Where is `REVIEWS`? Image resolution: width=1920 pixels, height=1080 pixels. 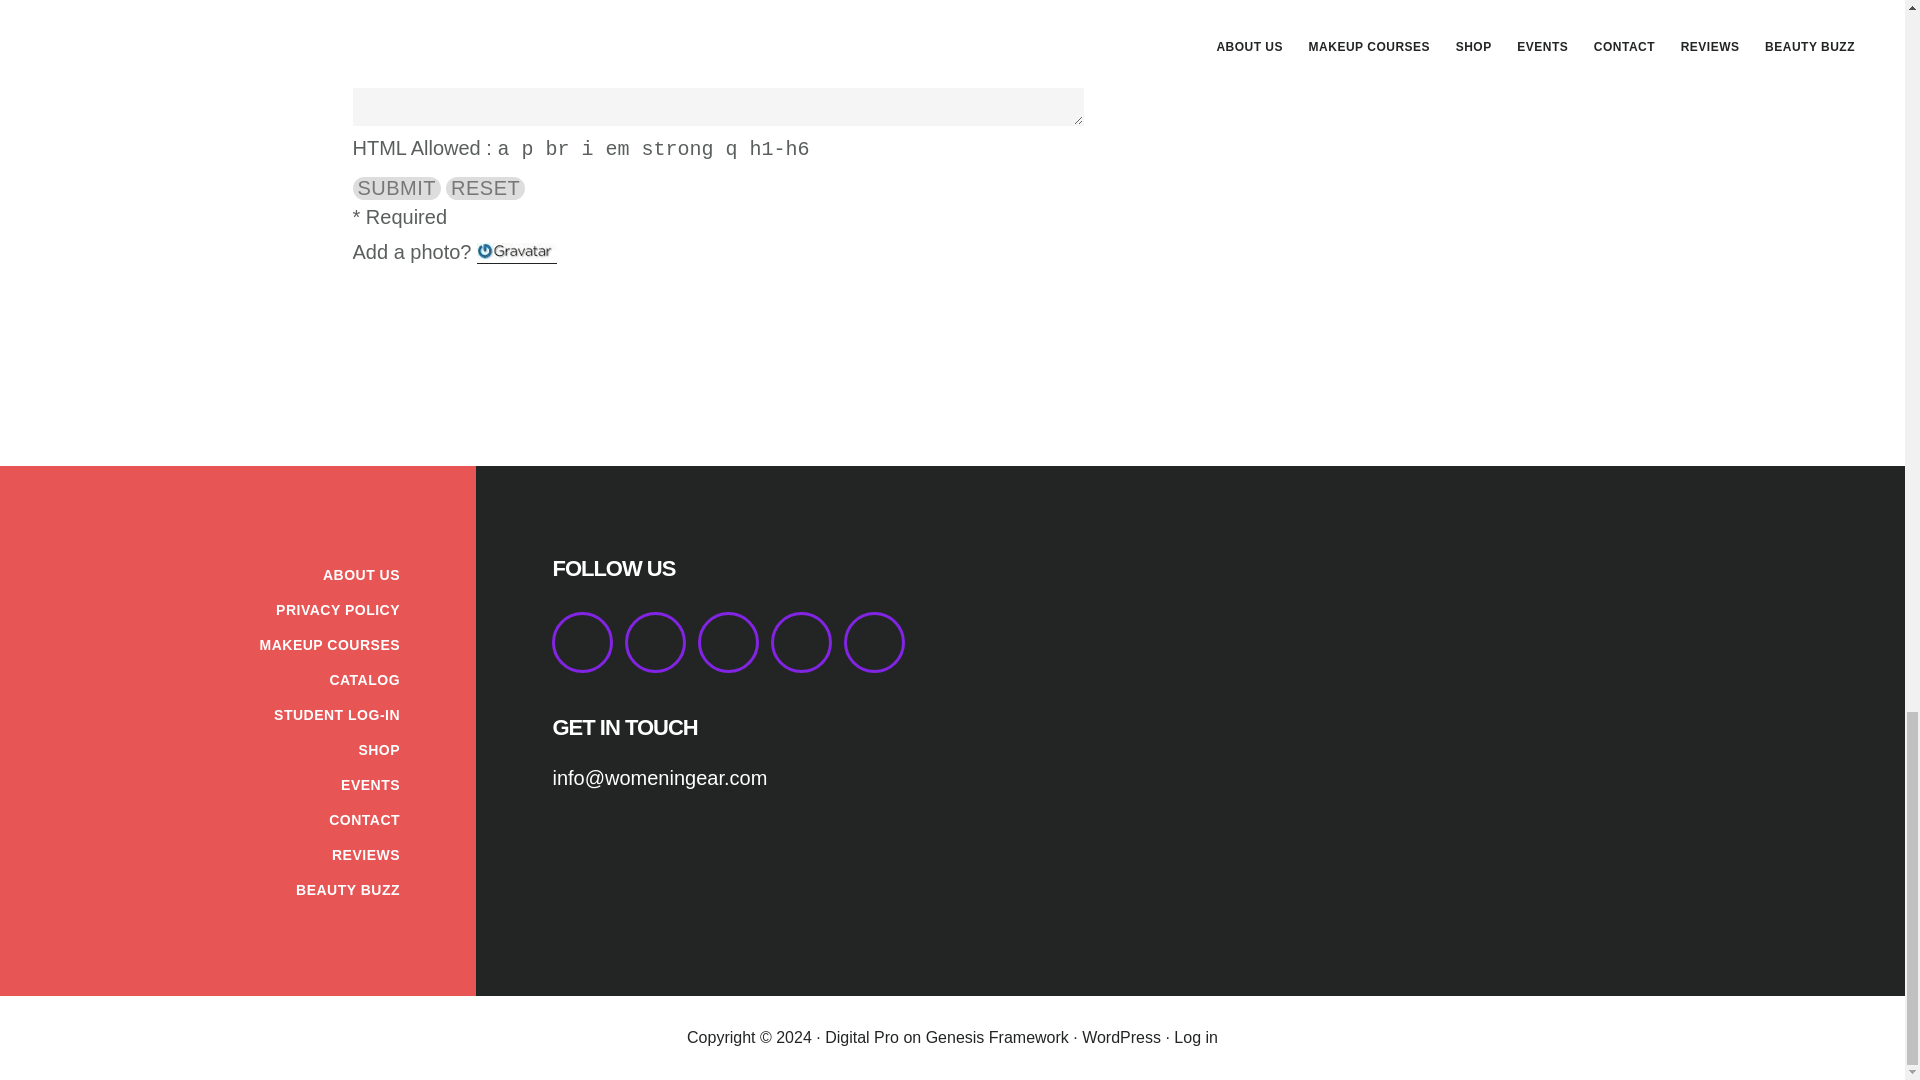 REVIEWS is located at coordinates (366, 854).